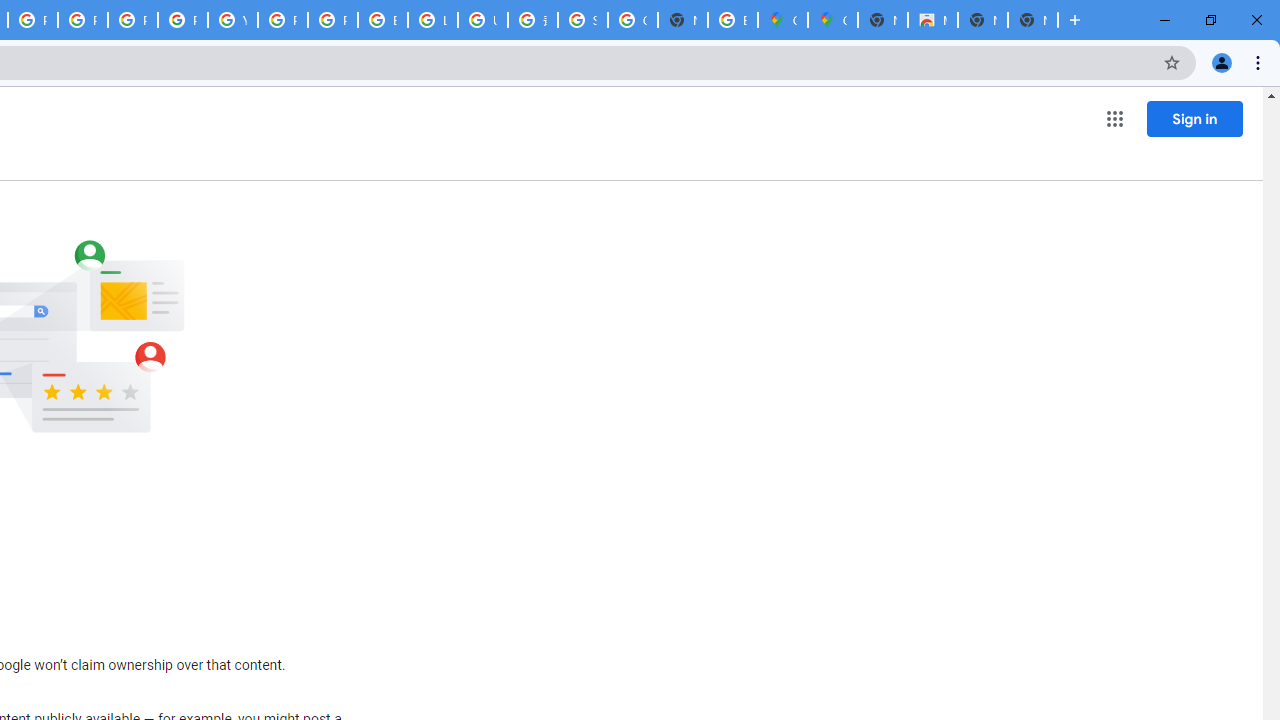  What do you see at coordinates (132, 20) in the screenshot?
I see `Privacy Help Center - Policies Help` at bounding box center [132, 20].